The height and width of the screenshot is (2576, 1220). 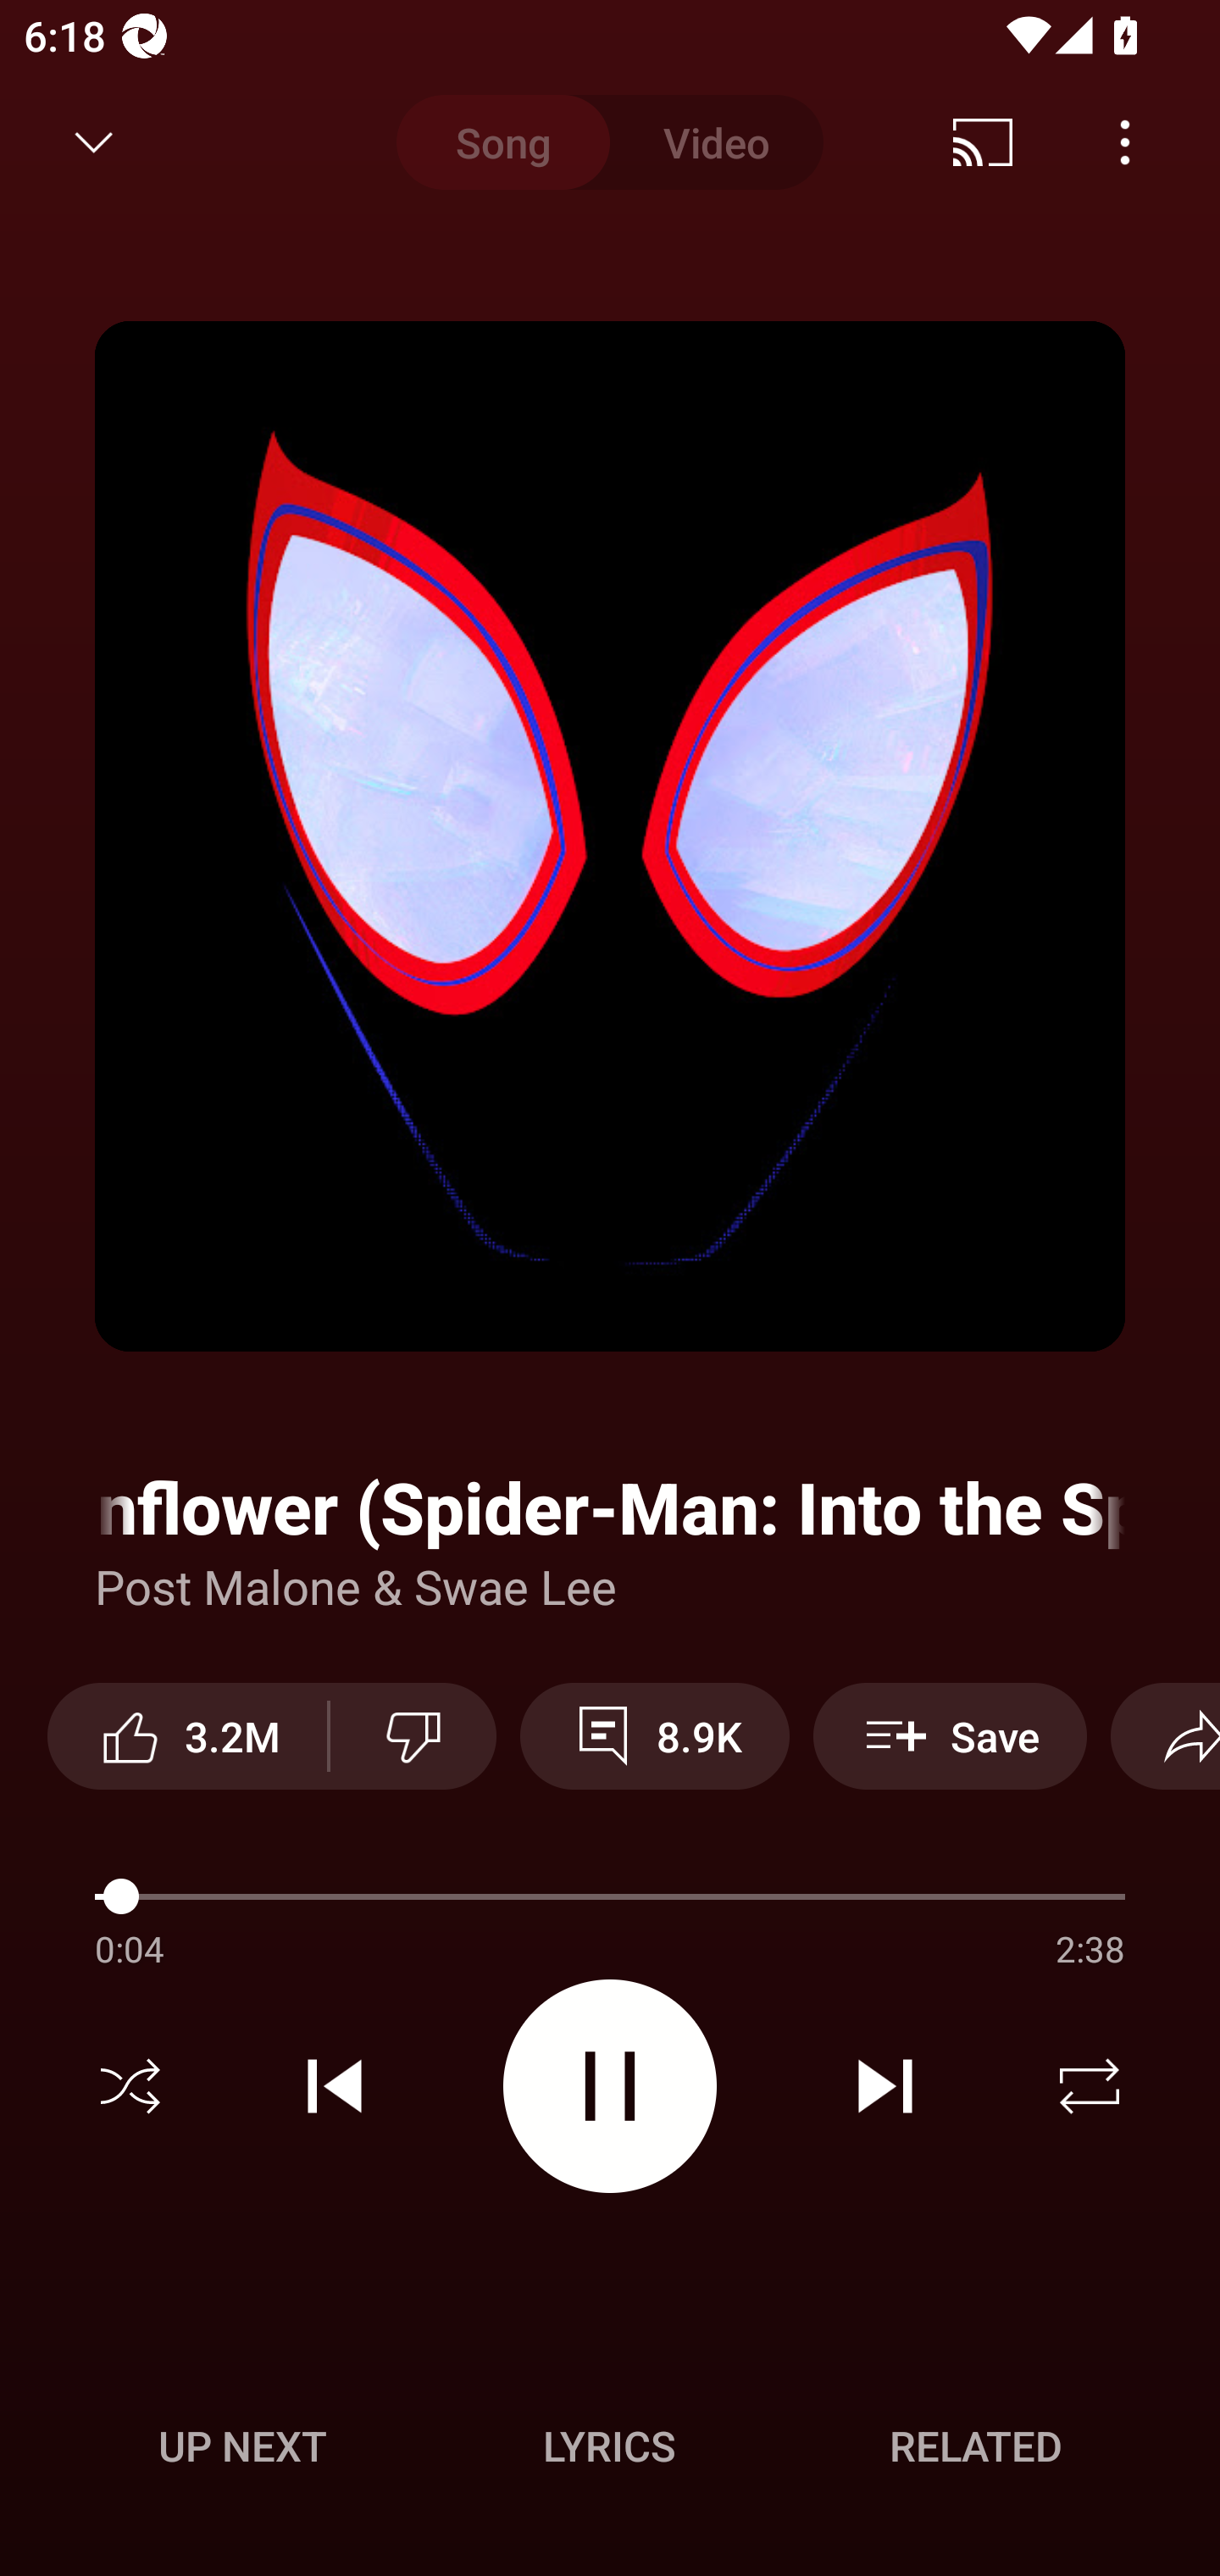 I want to click on Previous track, so click(x=335, y=2086).